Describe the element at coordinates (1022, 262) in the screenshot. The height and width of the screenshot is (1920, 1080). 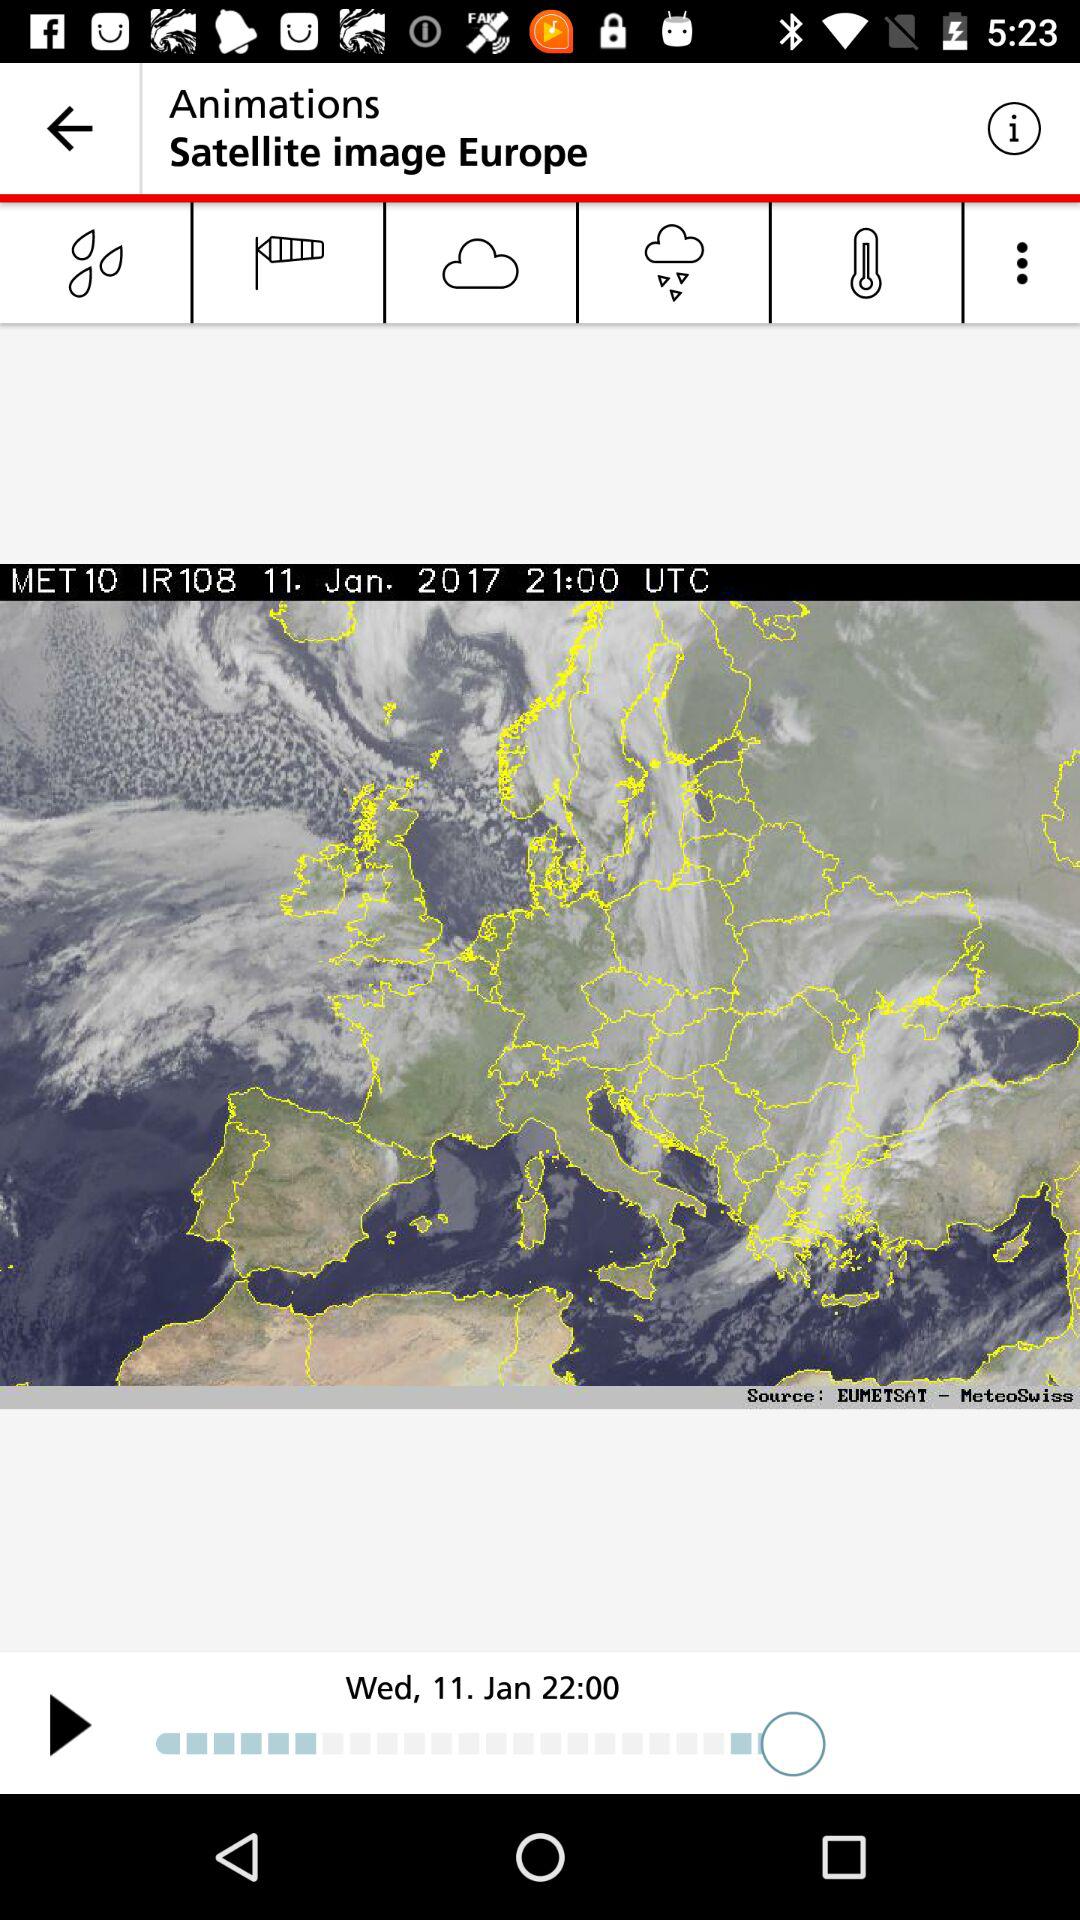
I see `go to menu` at that location.